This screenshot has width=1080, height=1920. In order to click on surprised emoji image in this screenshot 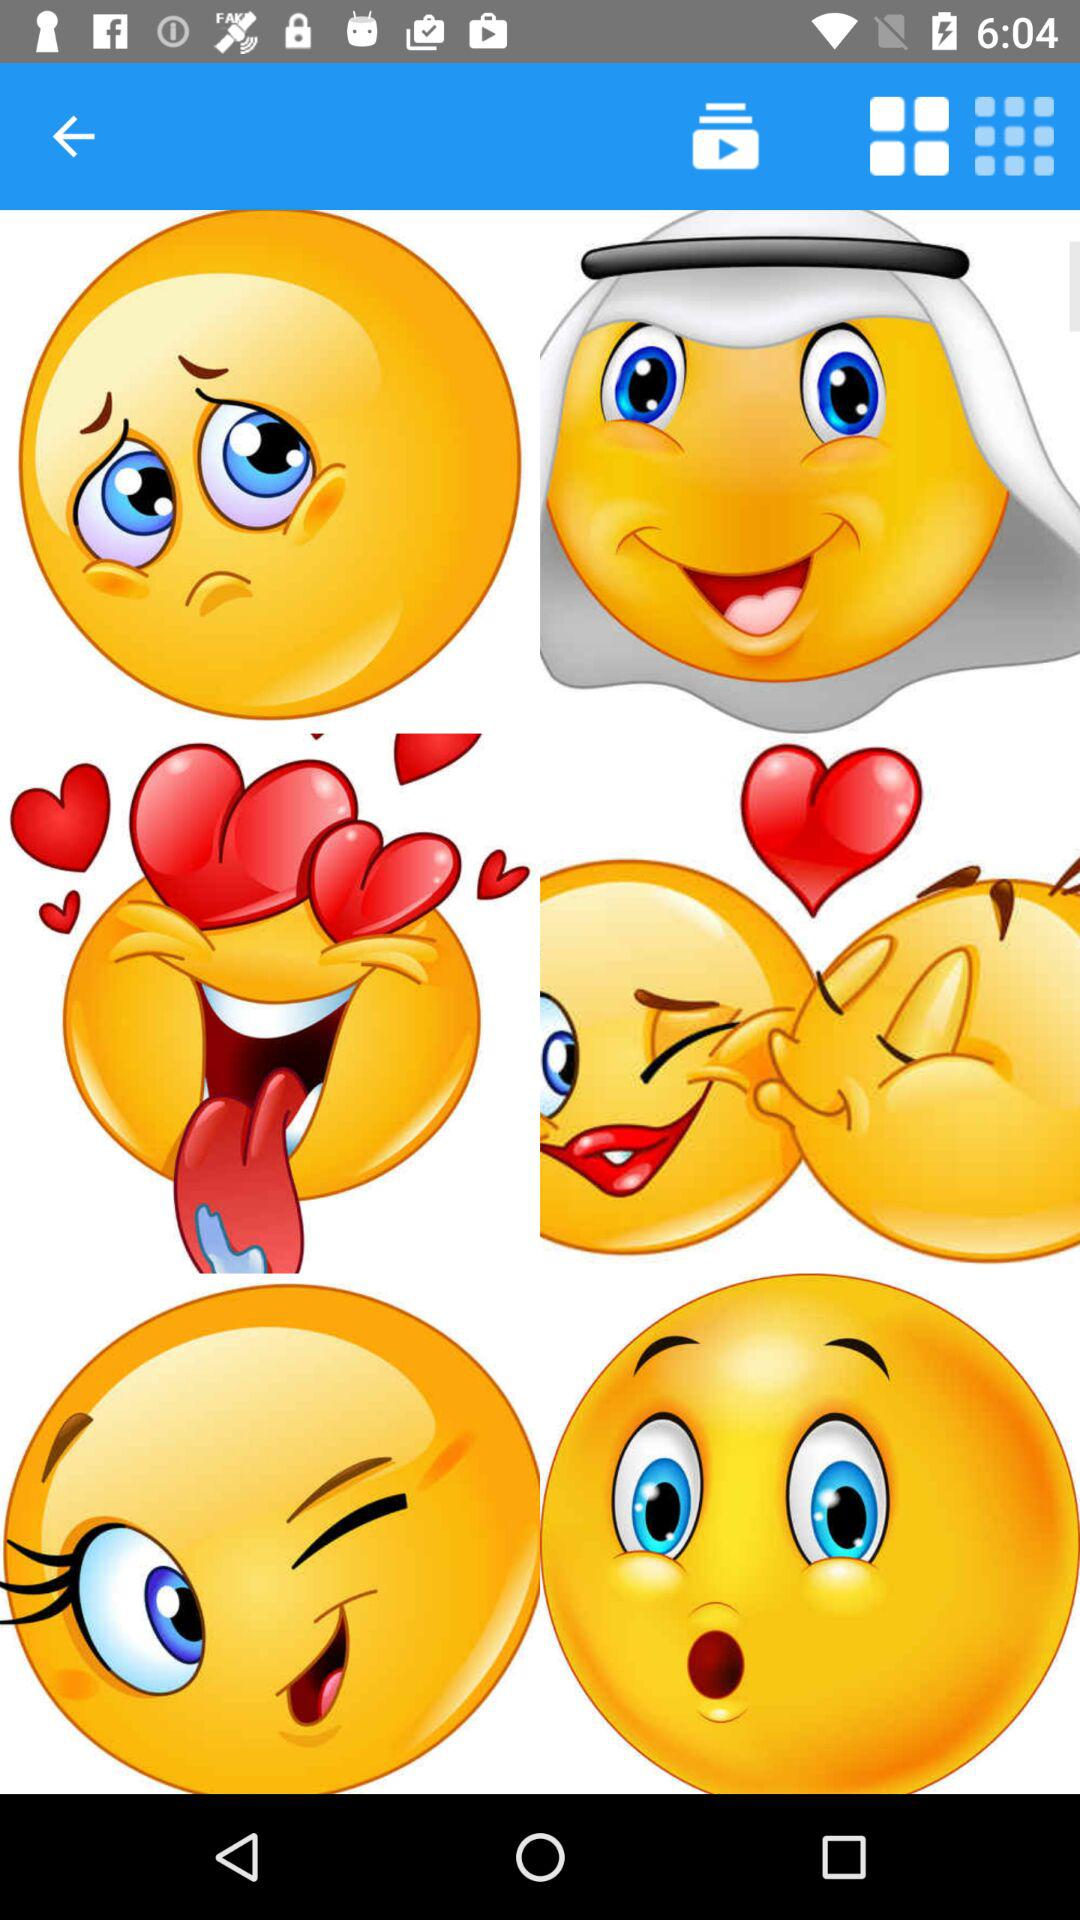, I will do `click(810, 1534)`.